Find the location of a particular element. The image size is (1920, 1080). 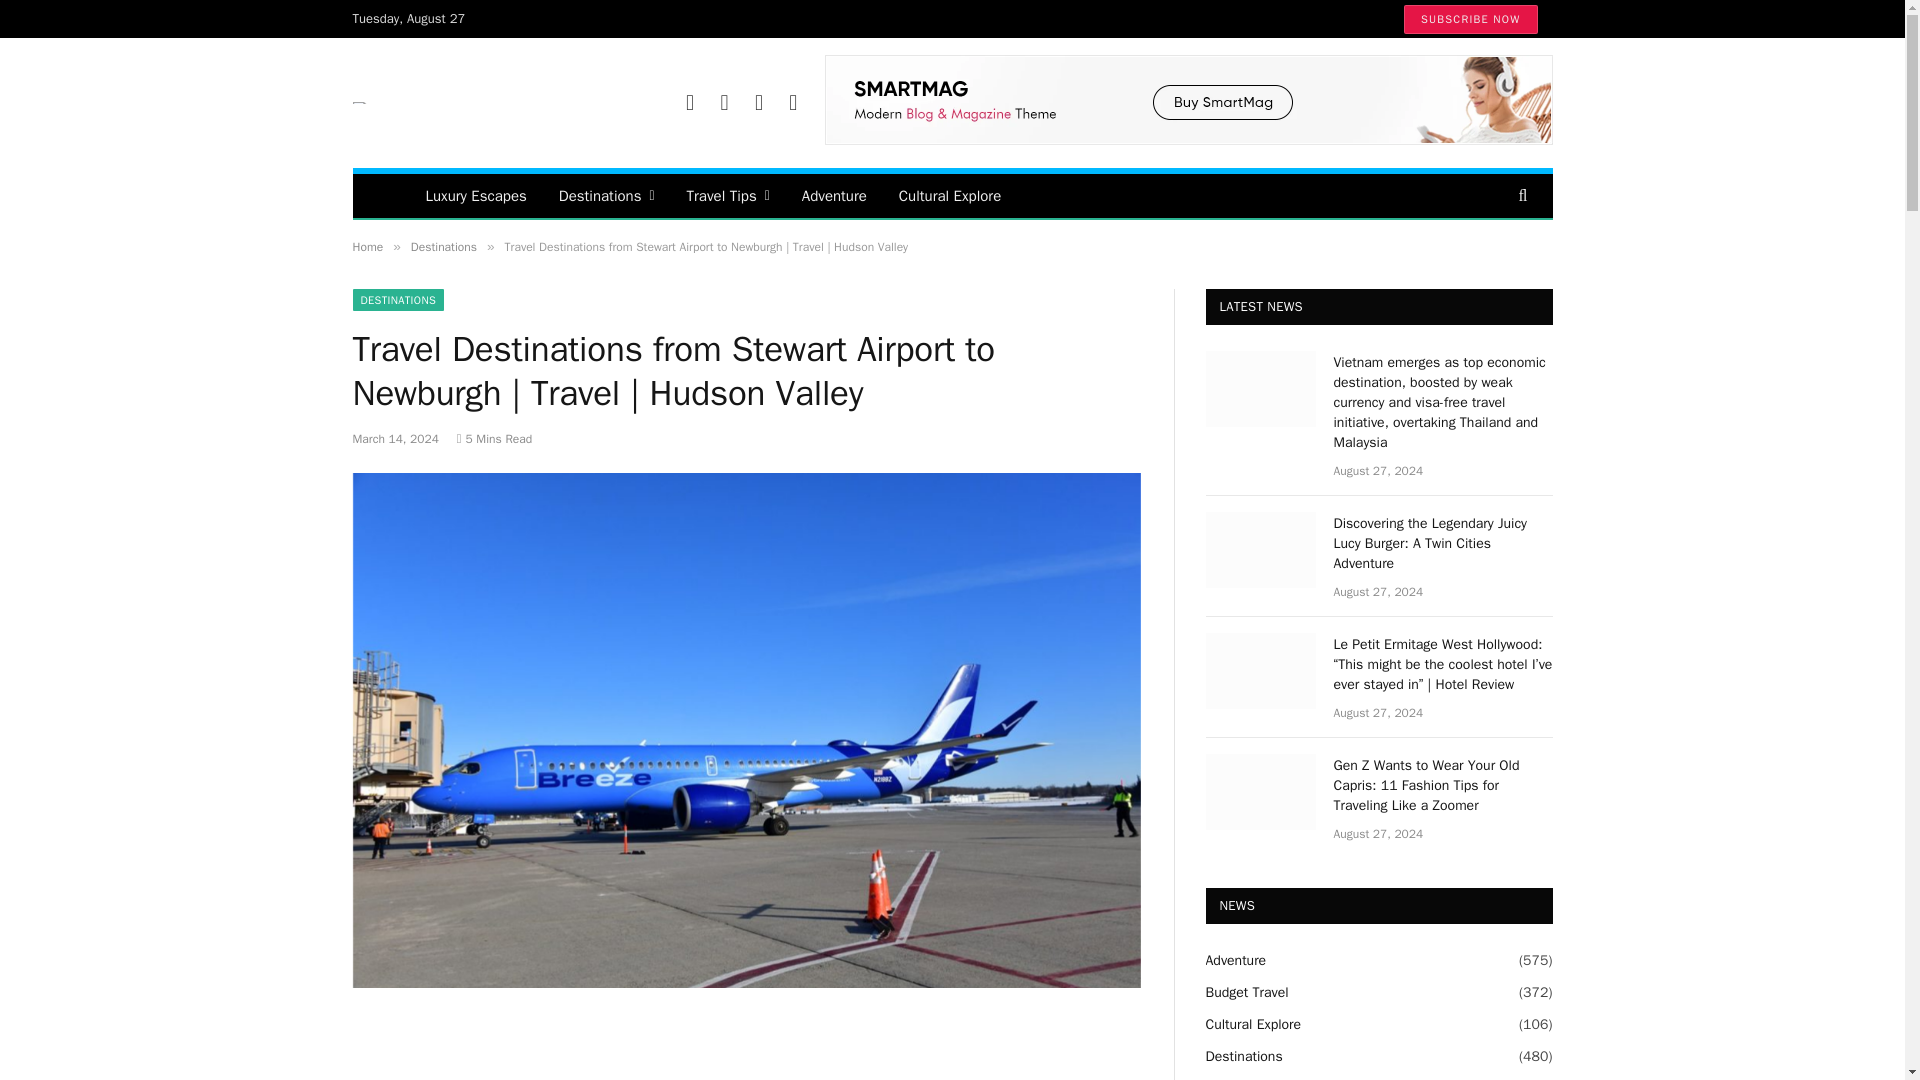

SUBSCRIBE NOW is located at coordinates (1470, 18).